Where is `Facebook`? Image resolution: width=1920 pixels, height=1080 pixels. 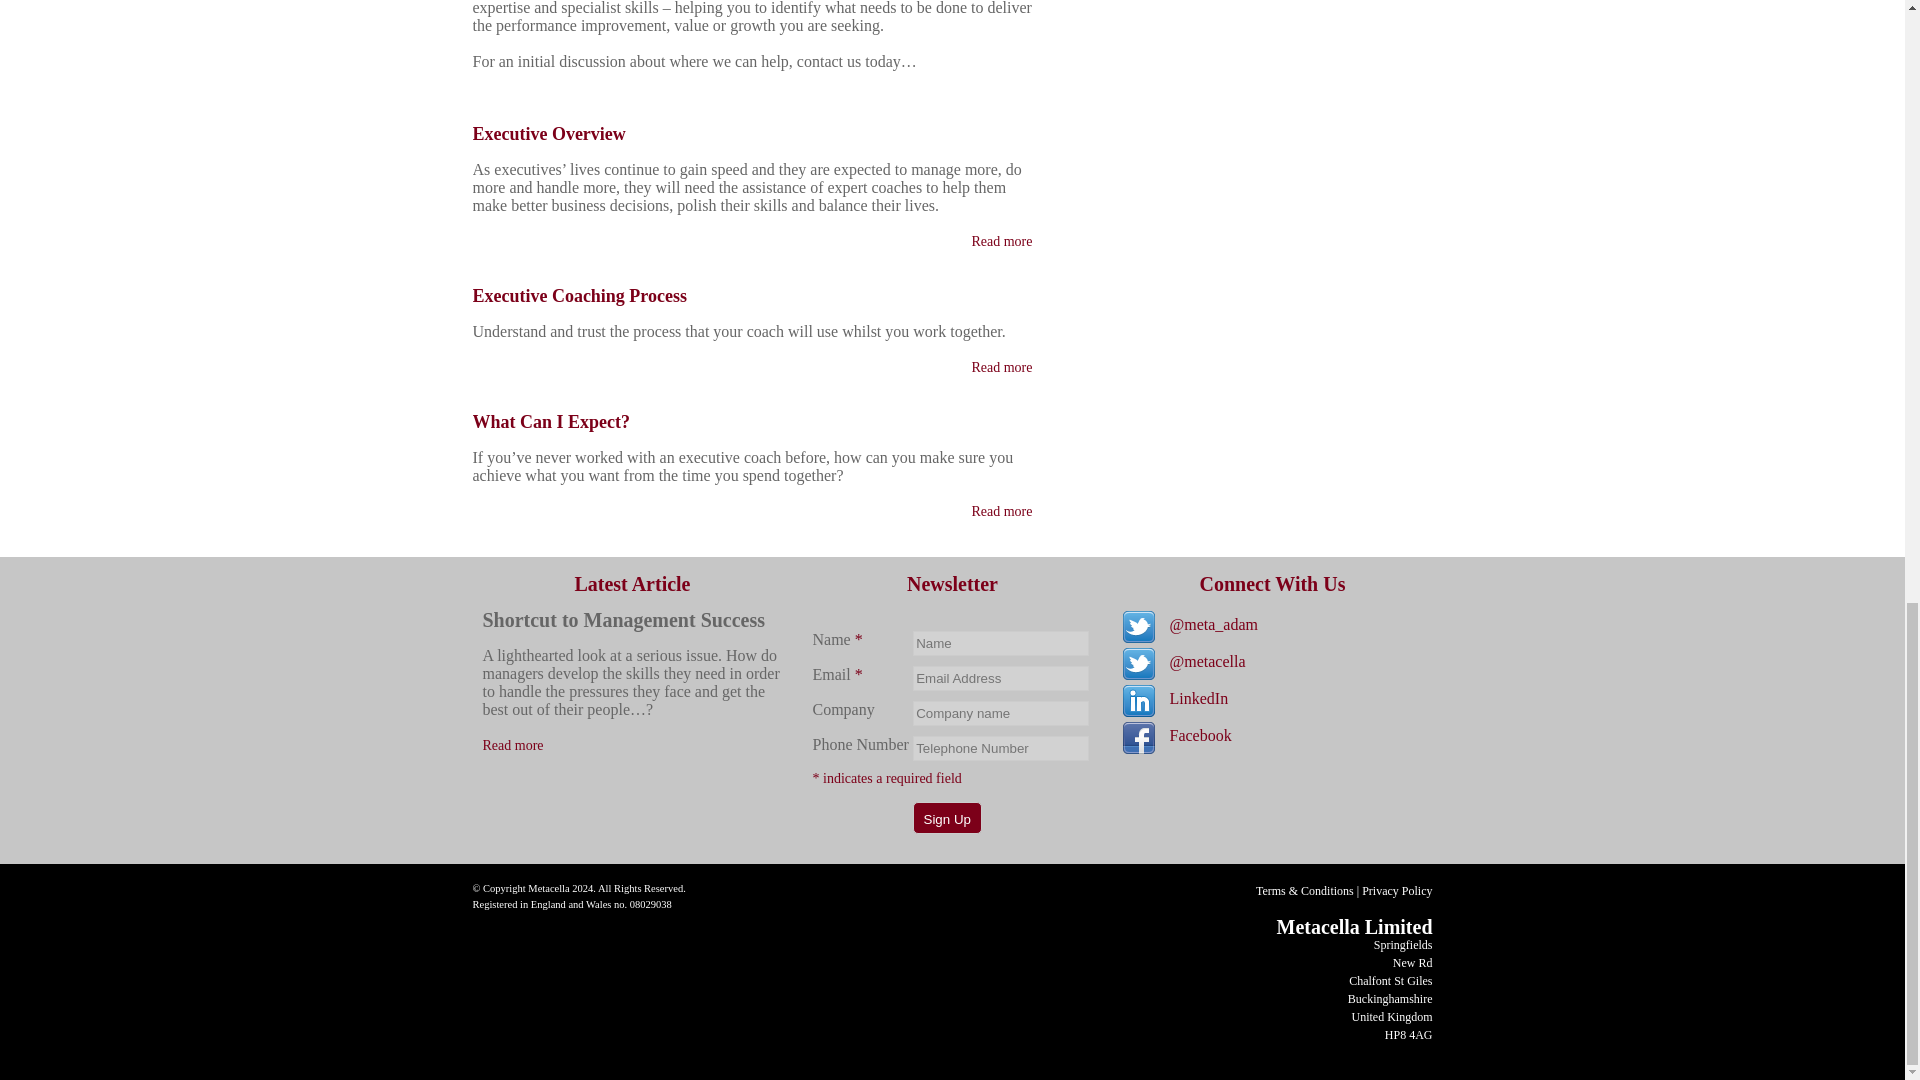 Facebook is located at coordinates (1200, 735).